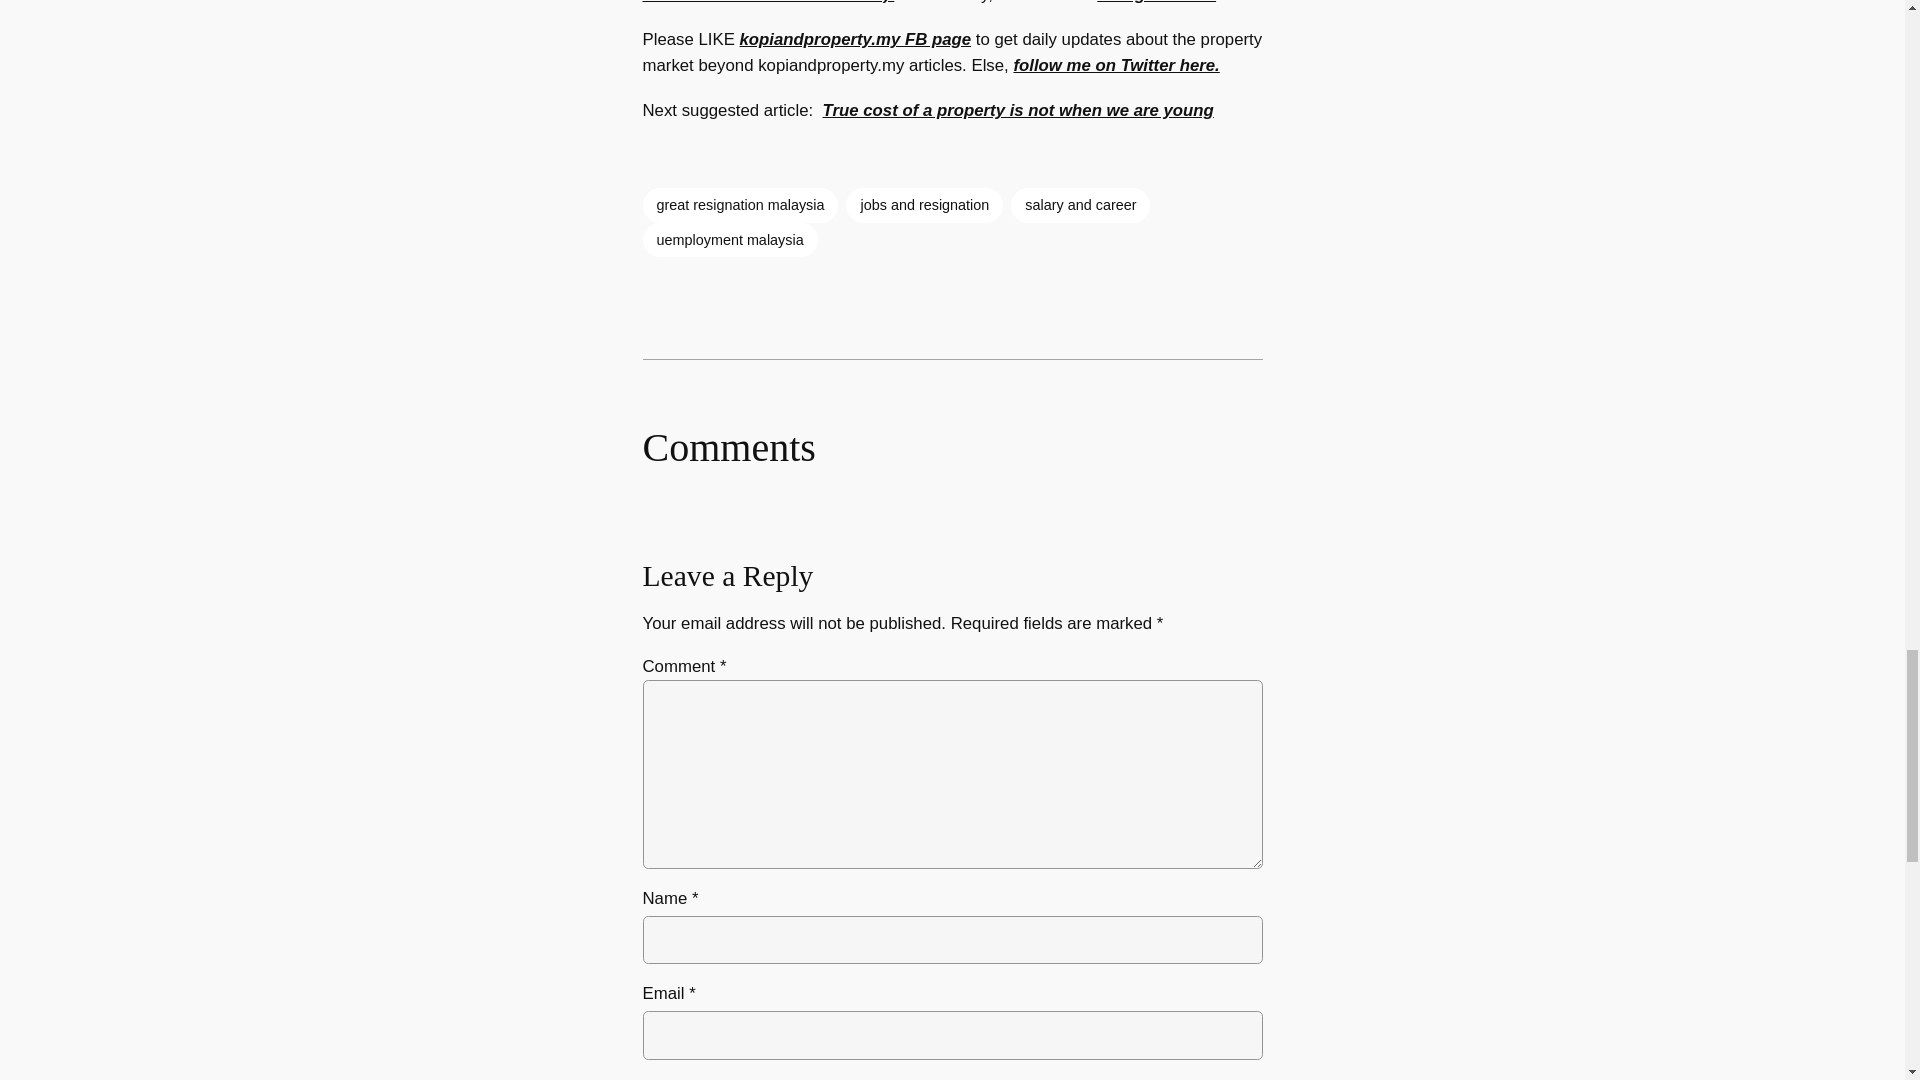 The image size is (1920, 1080). Describe the element at coordinates (1116, 65) in the screenshot. I see `follow me on Twitter here.` at that location.